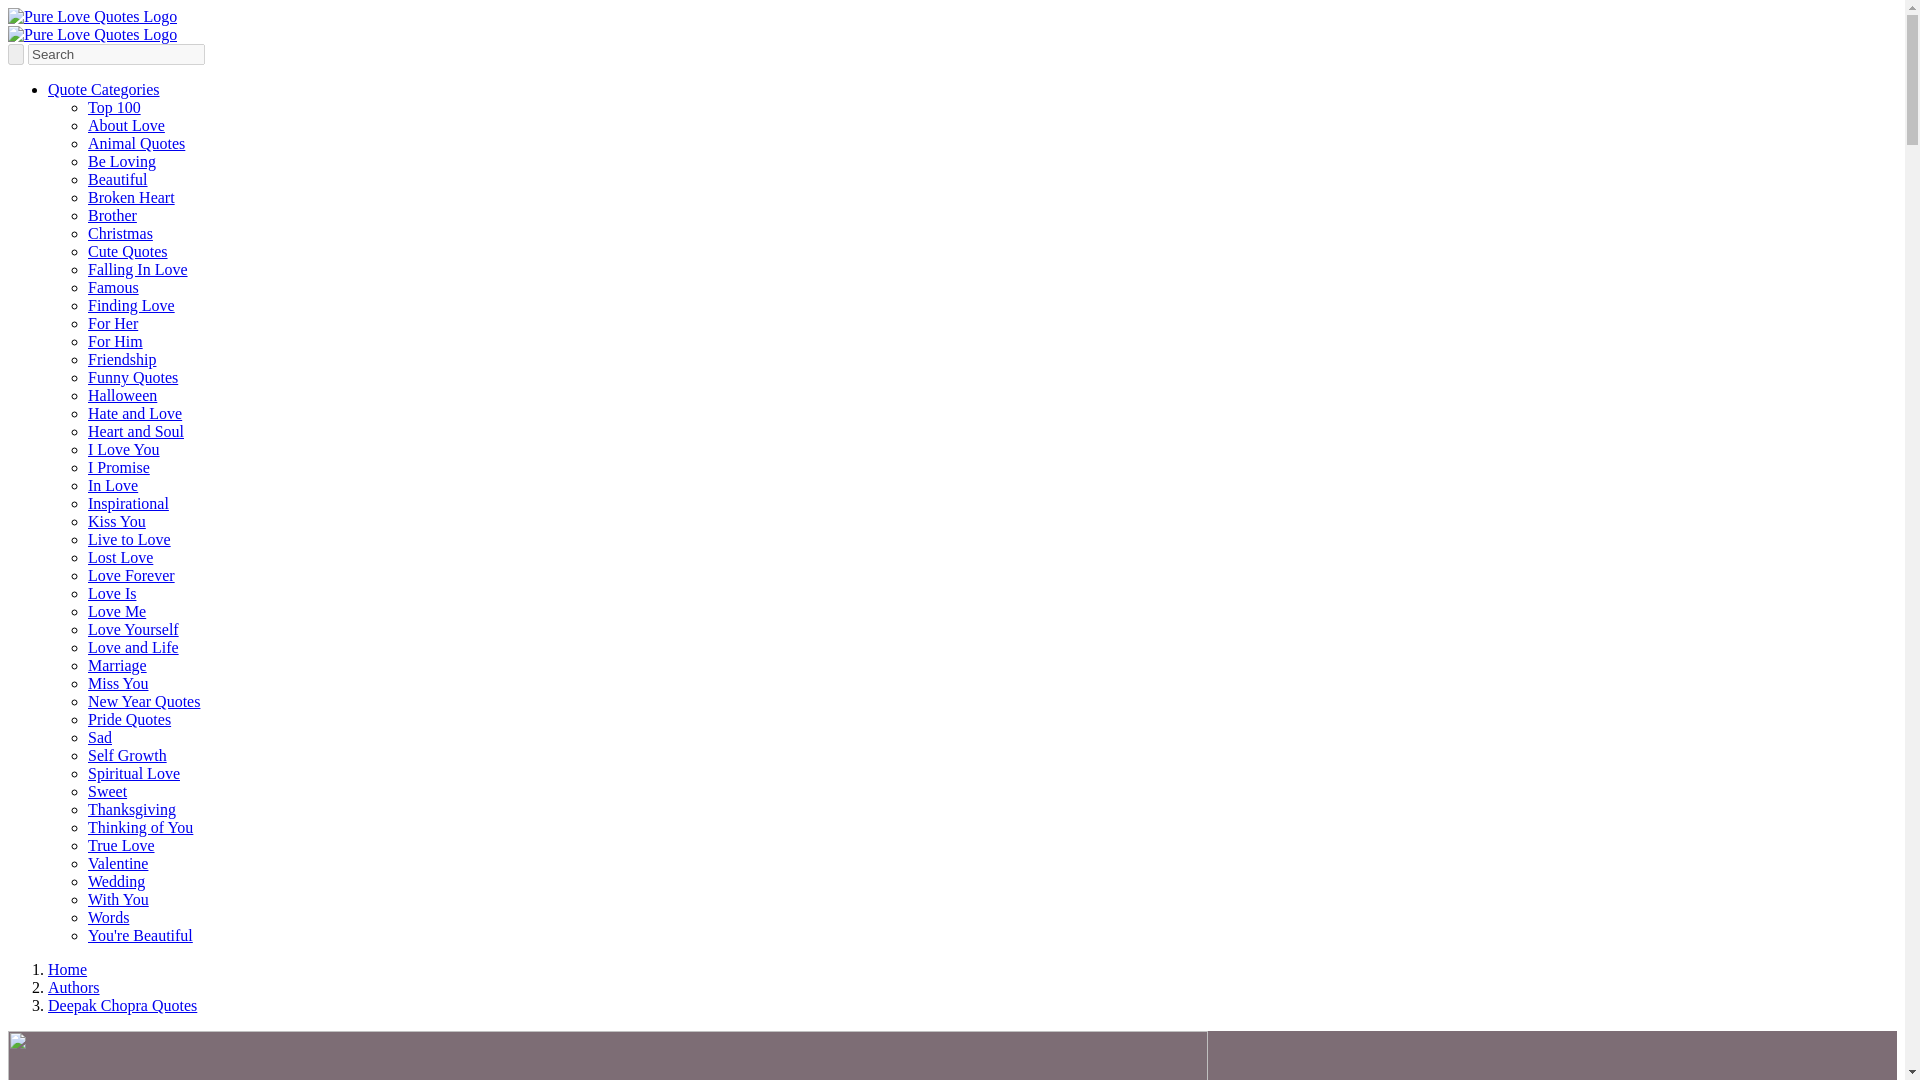 The image size is (1920, 1080). What do you see at coordinates (129, 539) in the screenshot?
I see `Live to Love` at bounding box center [129, 539].